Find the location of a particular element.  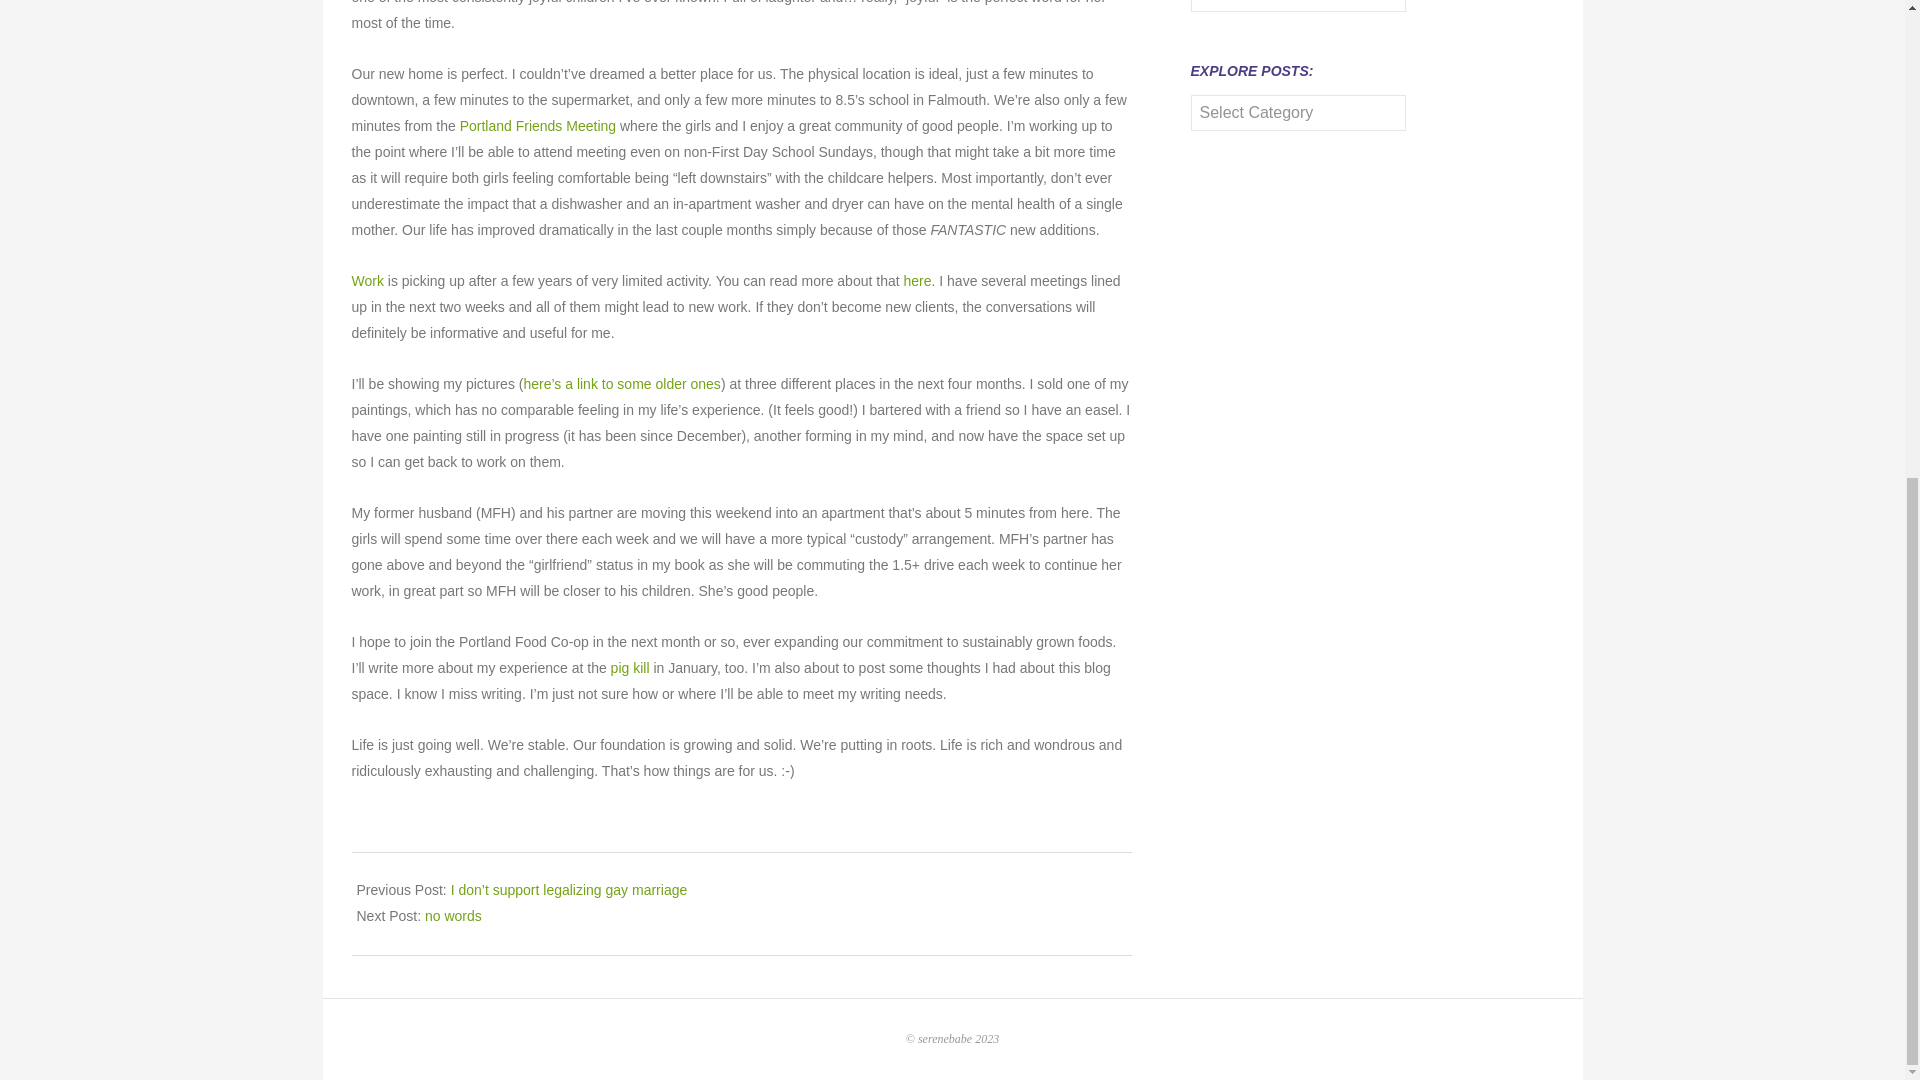

Work is located at coordinates (368, 281).